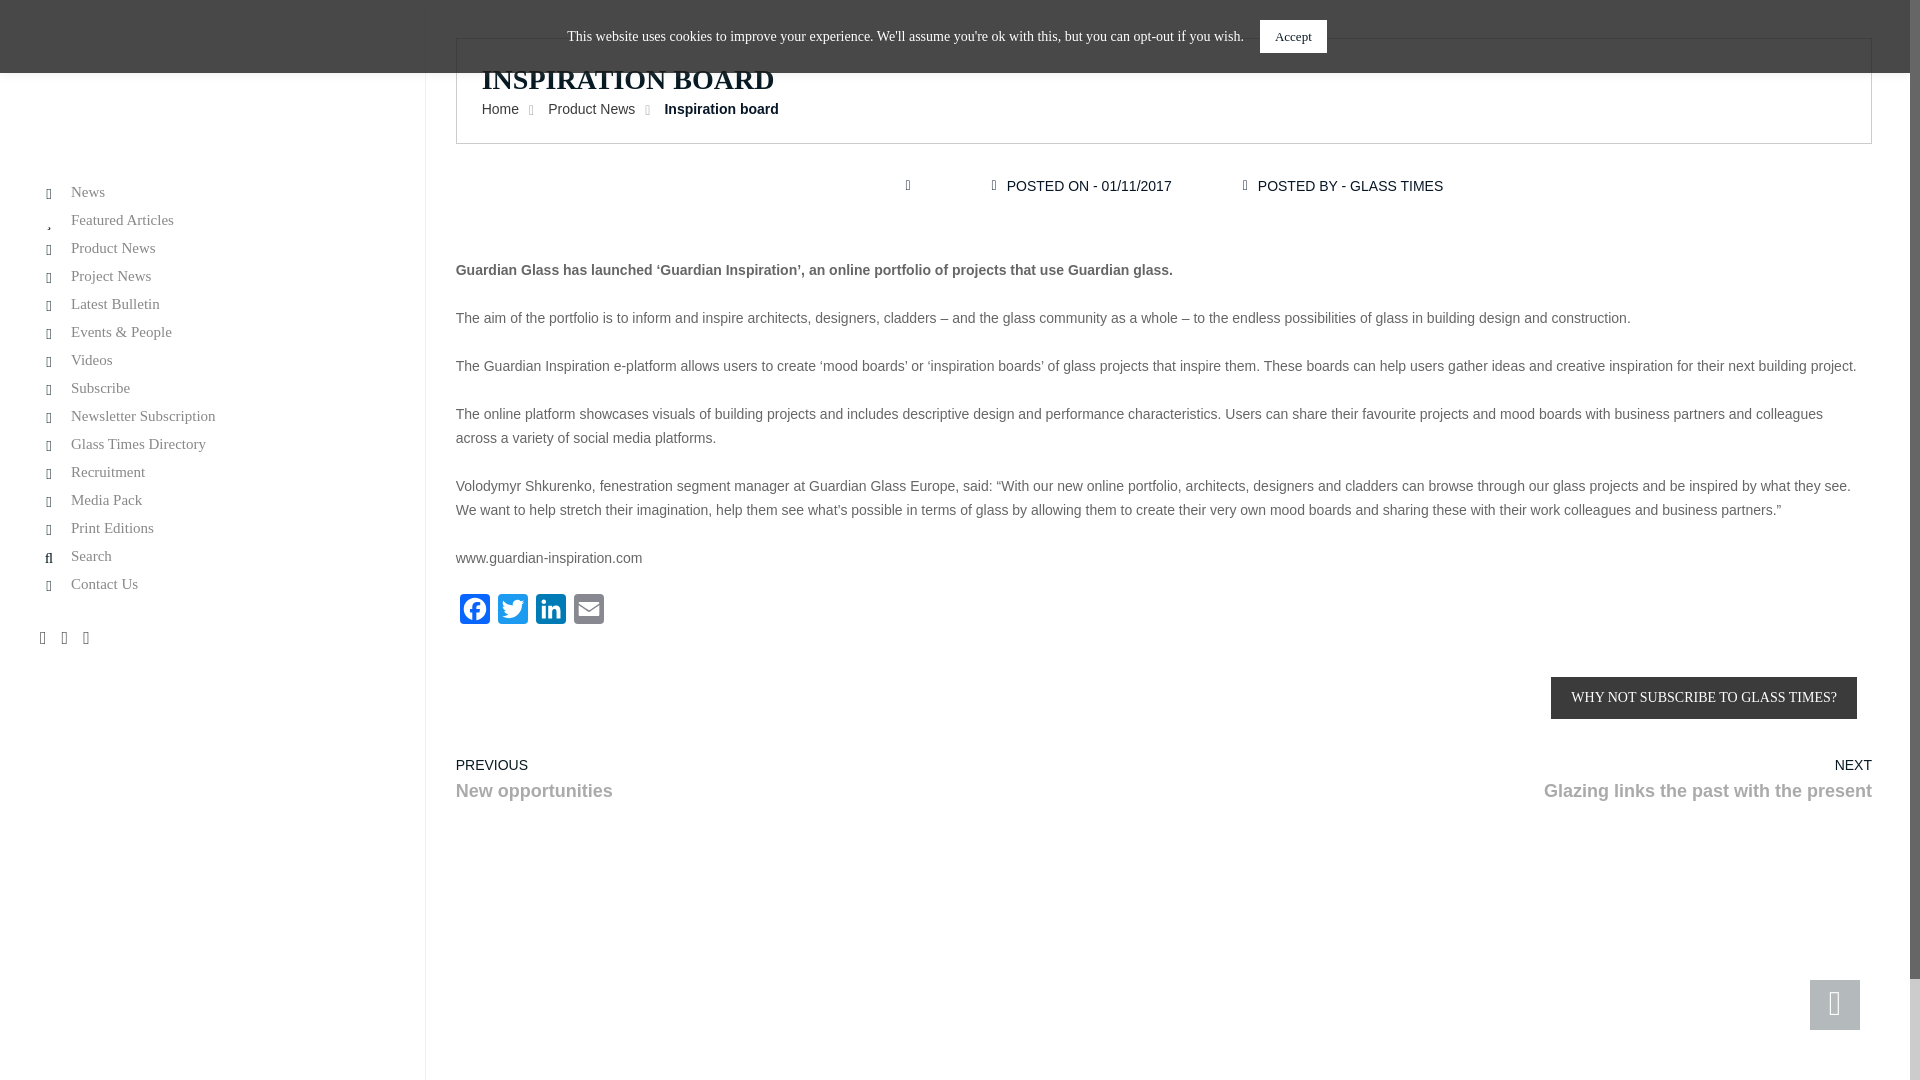 This screenshot has height=1080, width=1920. Describe the element at coordinates (210, 276) in the screenshot. I see `Project News` at that location.